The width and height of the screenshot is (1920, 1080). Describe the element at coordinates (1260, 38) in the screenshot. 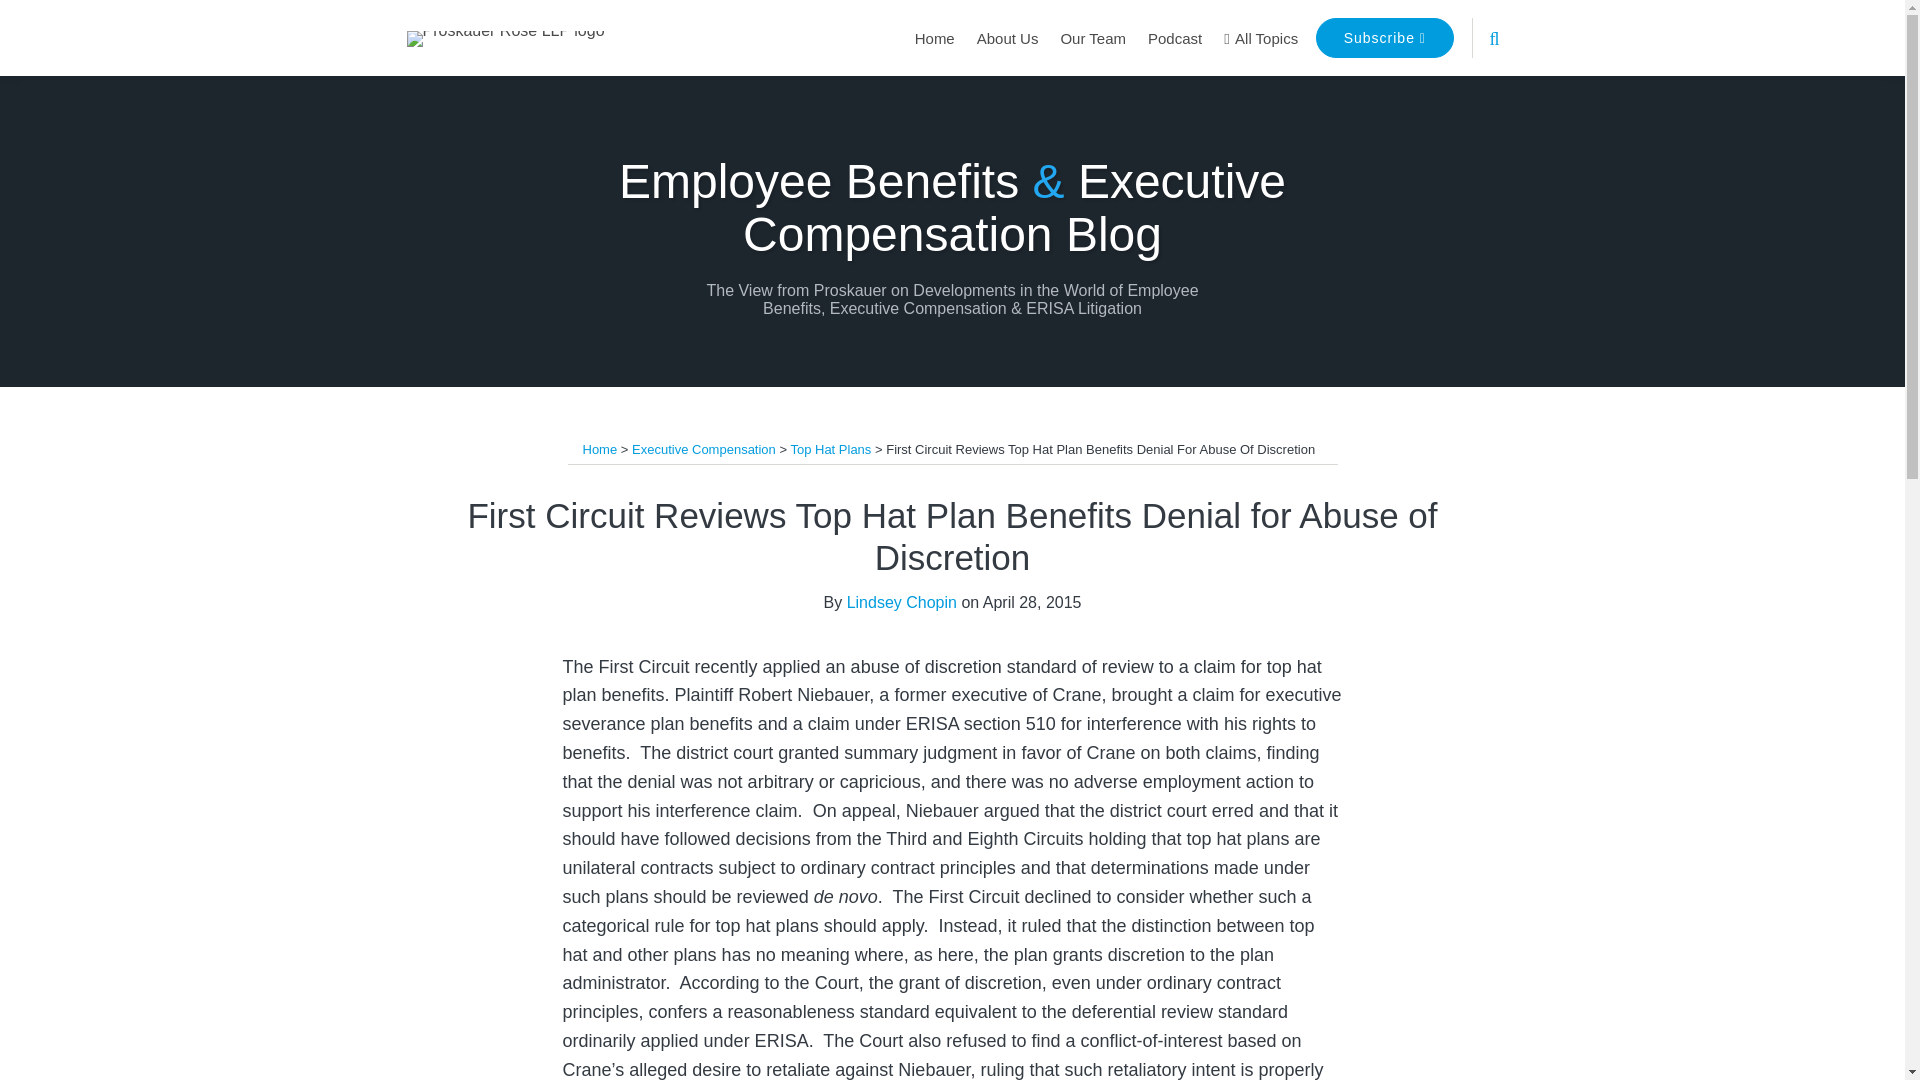

I see `All Topics` at that location.